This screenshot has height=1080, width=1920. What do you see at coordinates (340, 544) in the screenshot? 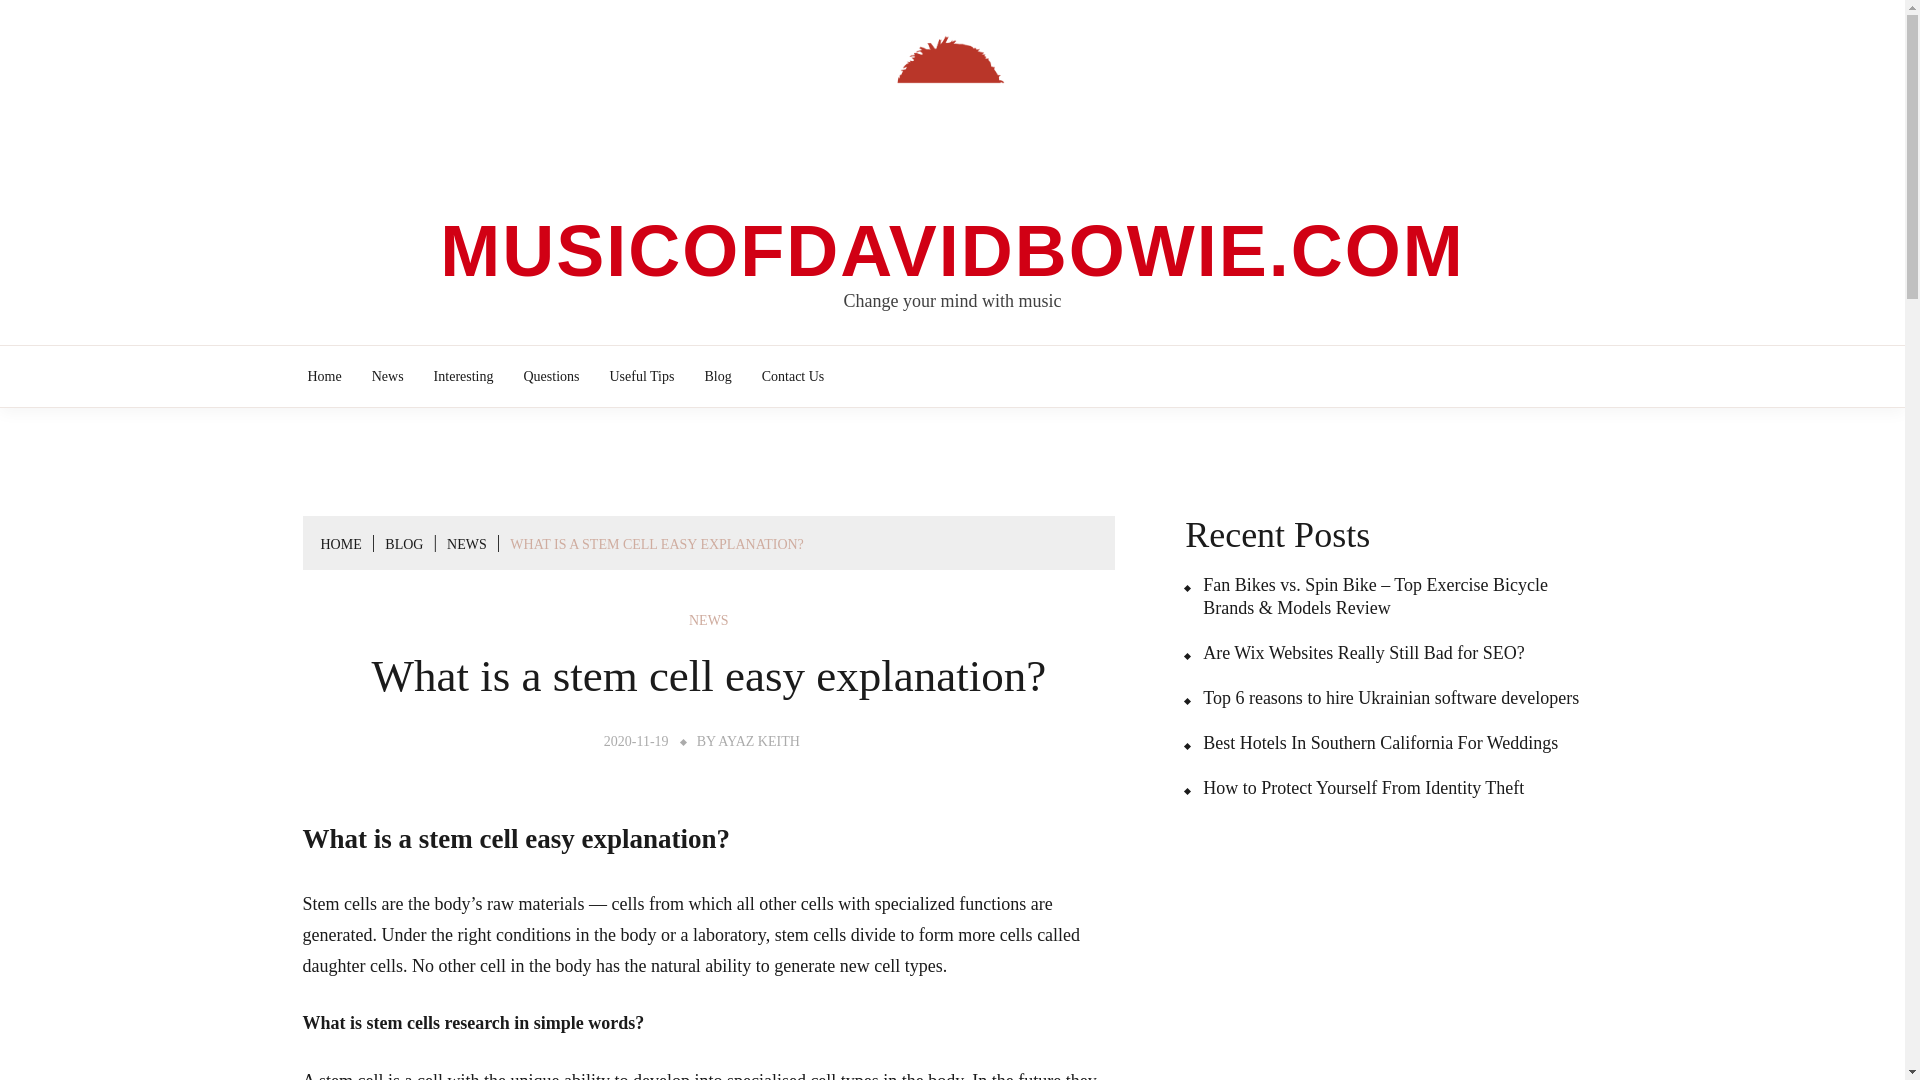
I see `HOME` at bounding box center [340, 544].